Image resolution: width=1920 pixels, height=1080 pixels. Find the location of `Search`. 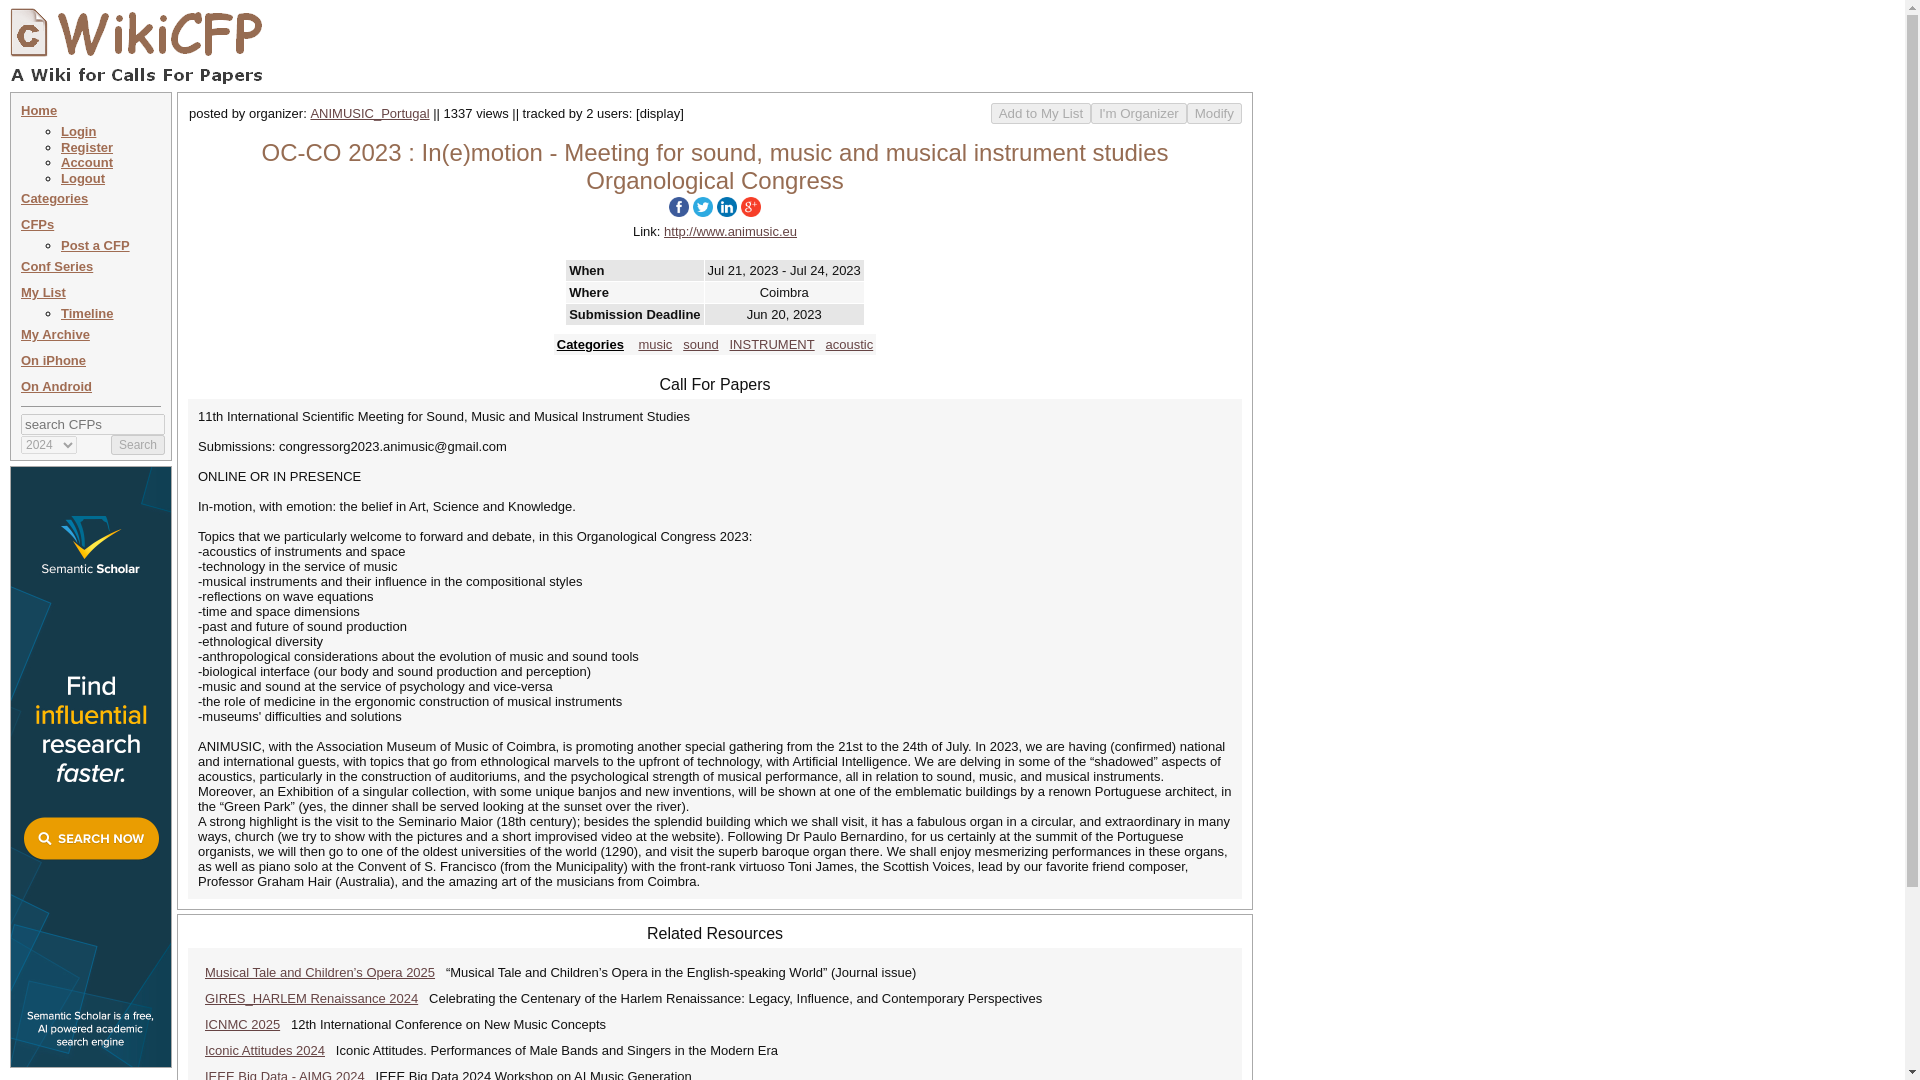

Search is located at coordinates (138, 444).